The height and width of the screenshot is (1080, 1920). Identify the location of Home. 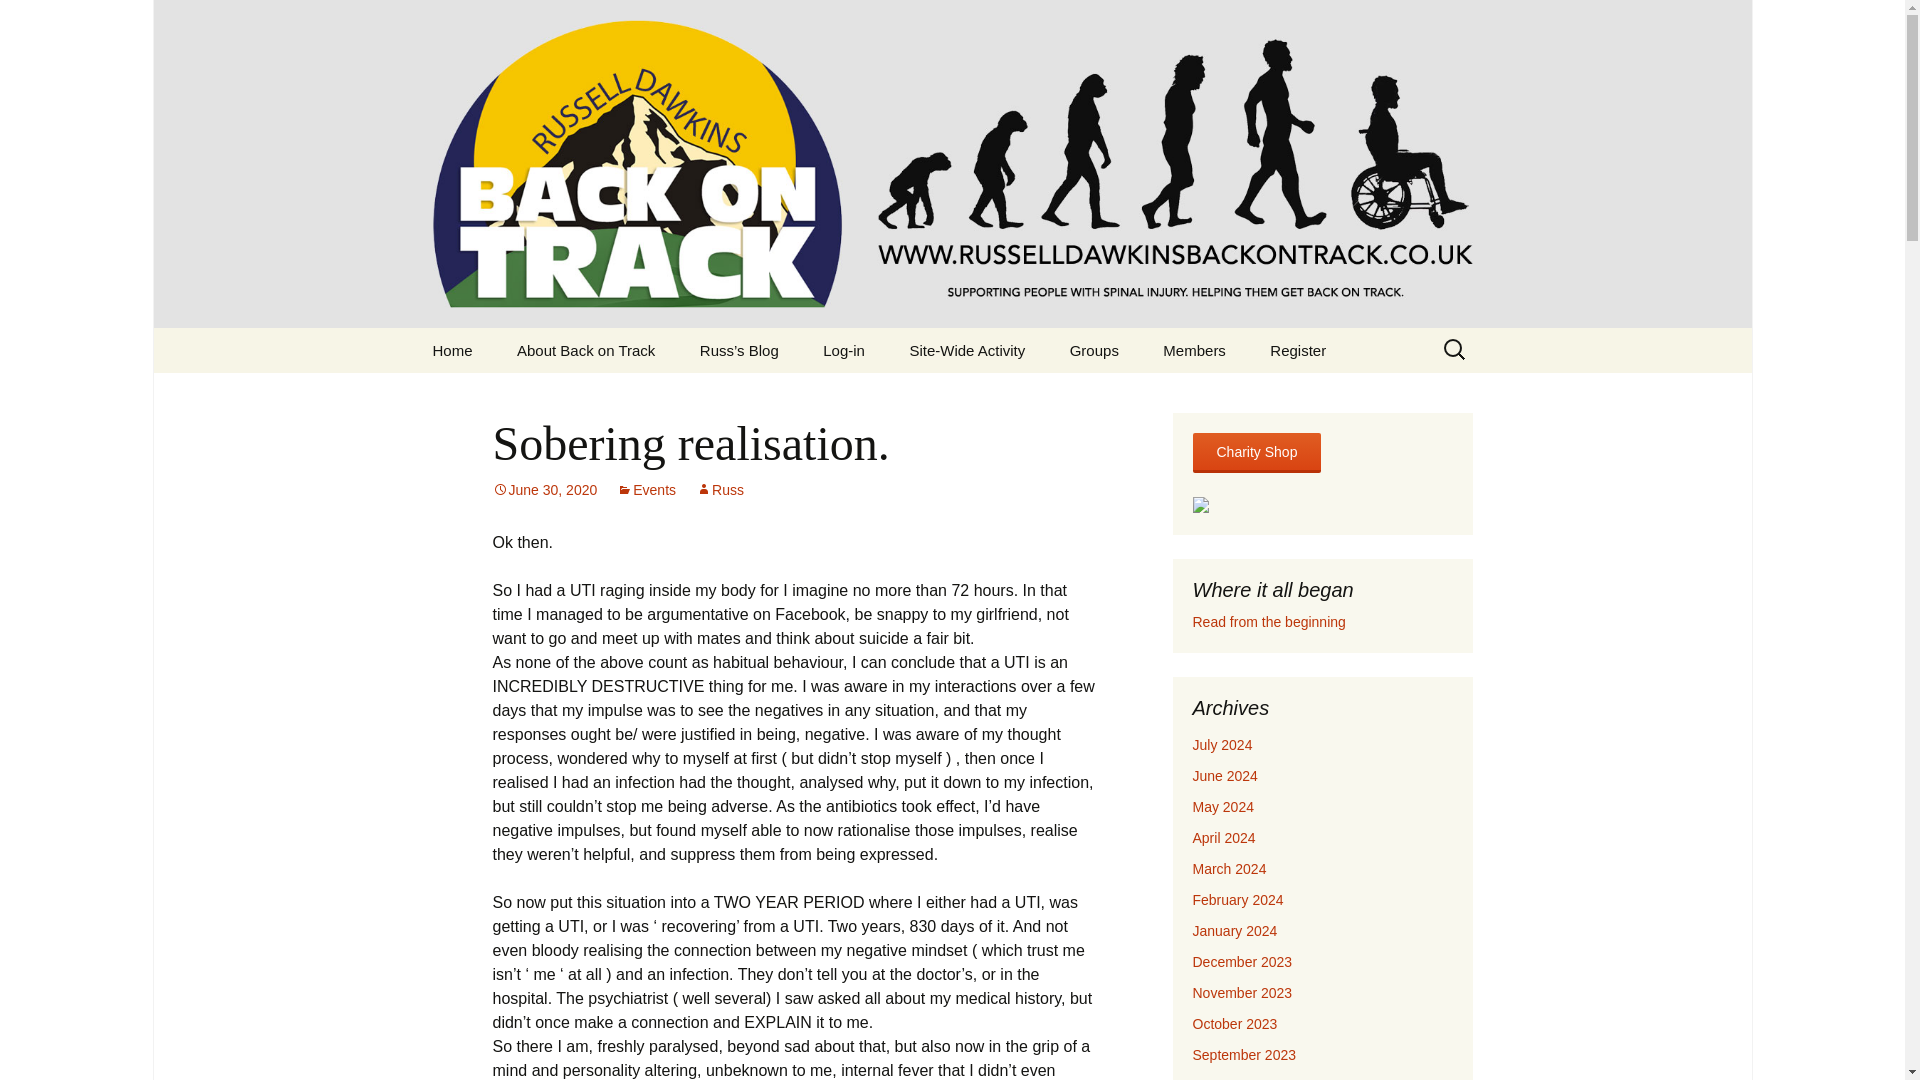
(452, 350).